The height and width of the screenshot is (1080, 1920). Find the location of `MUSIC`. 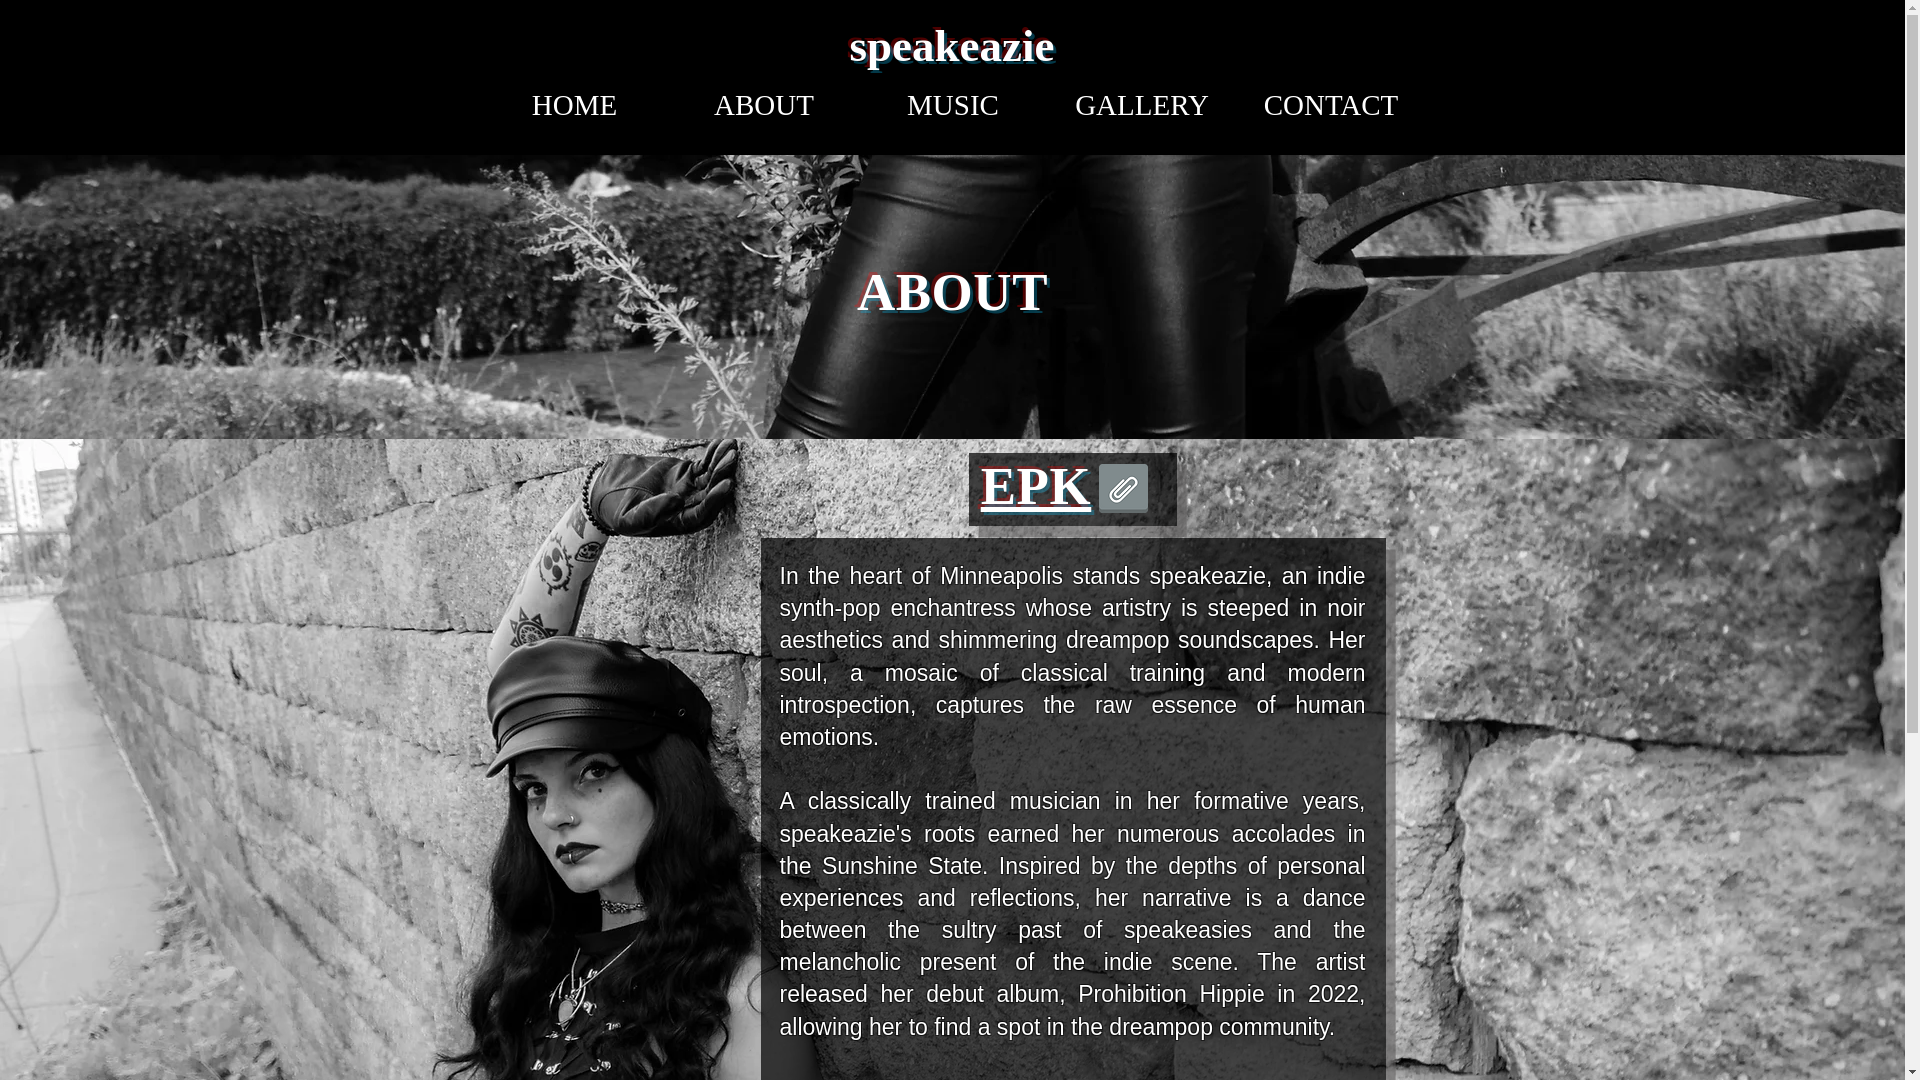

MUSIC is located at coordinates (952, 104).